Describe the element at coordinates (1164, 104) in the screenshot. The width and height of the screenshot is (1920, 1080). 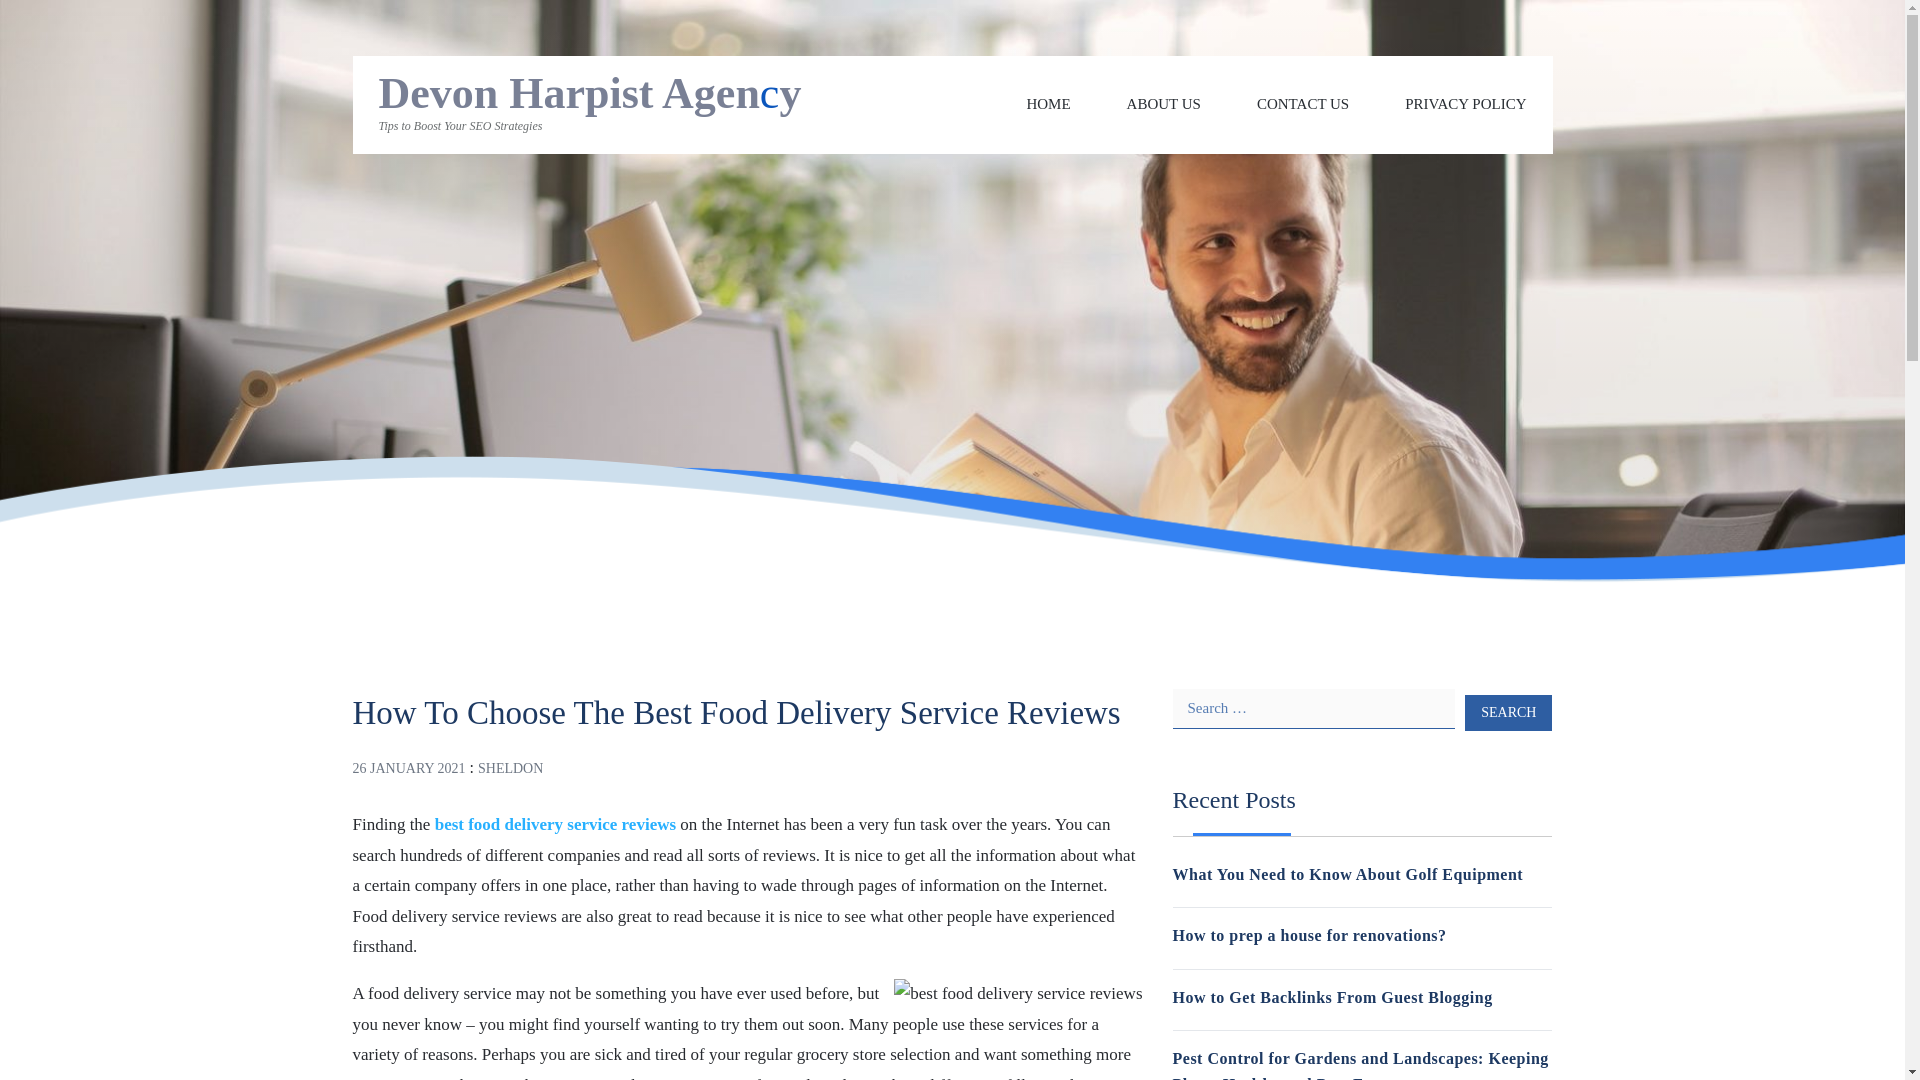
I see `ABOUT US` at that location.